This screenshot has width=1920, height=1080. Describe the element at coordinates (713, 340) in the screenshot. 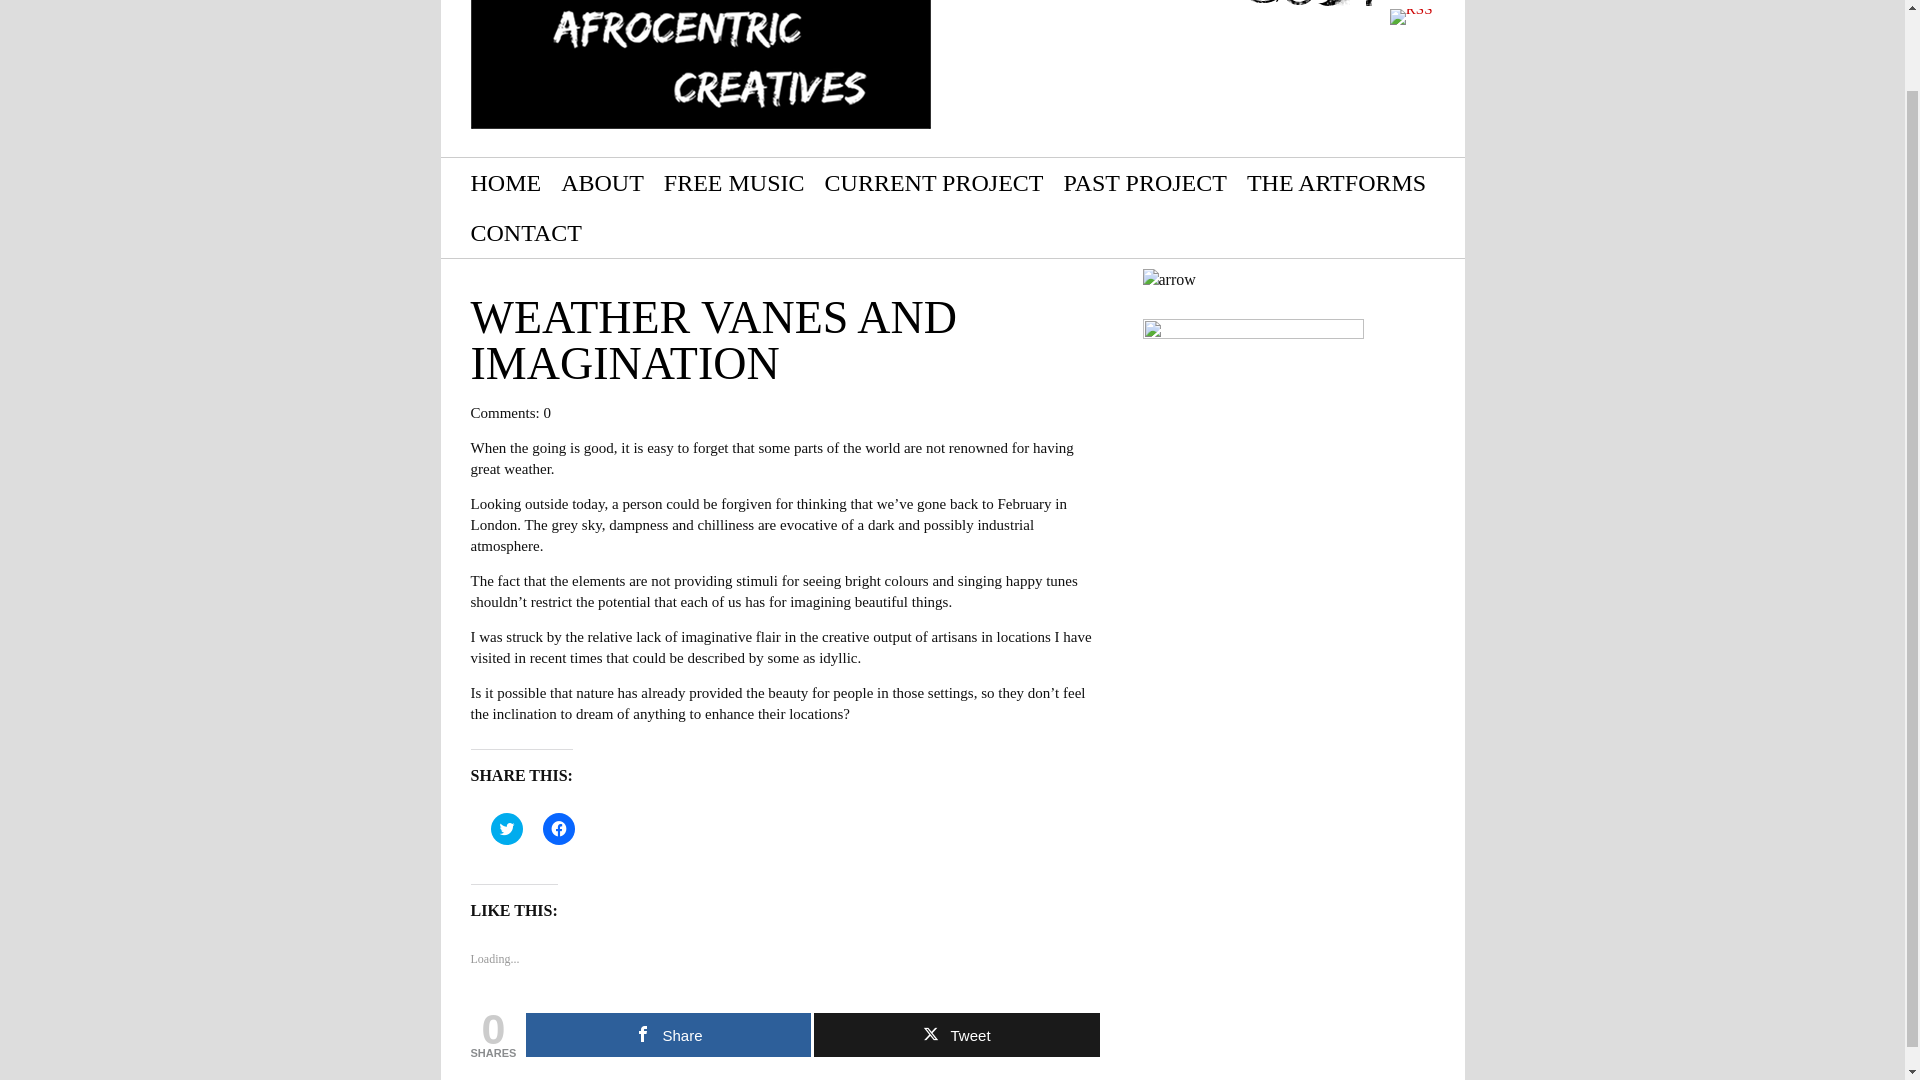

I see `Permanent Link to Weather vanes and imagination` at that location.